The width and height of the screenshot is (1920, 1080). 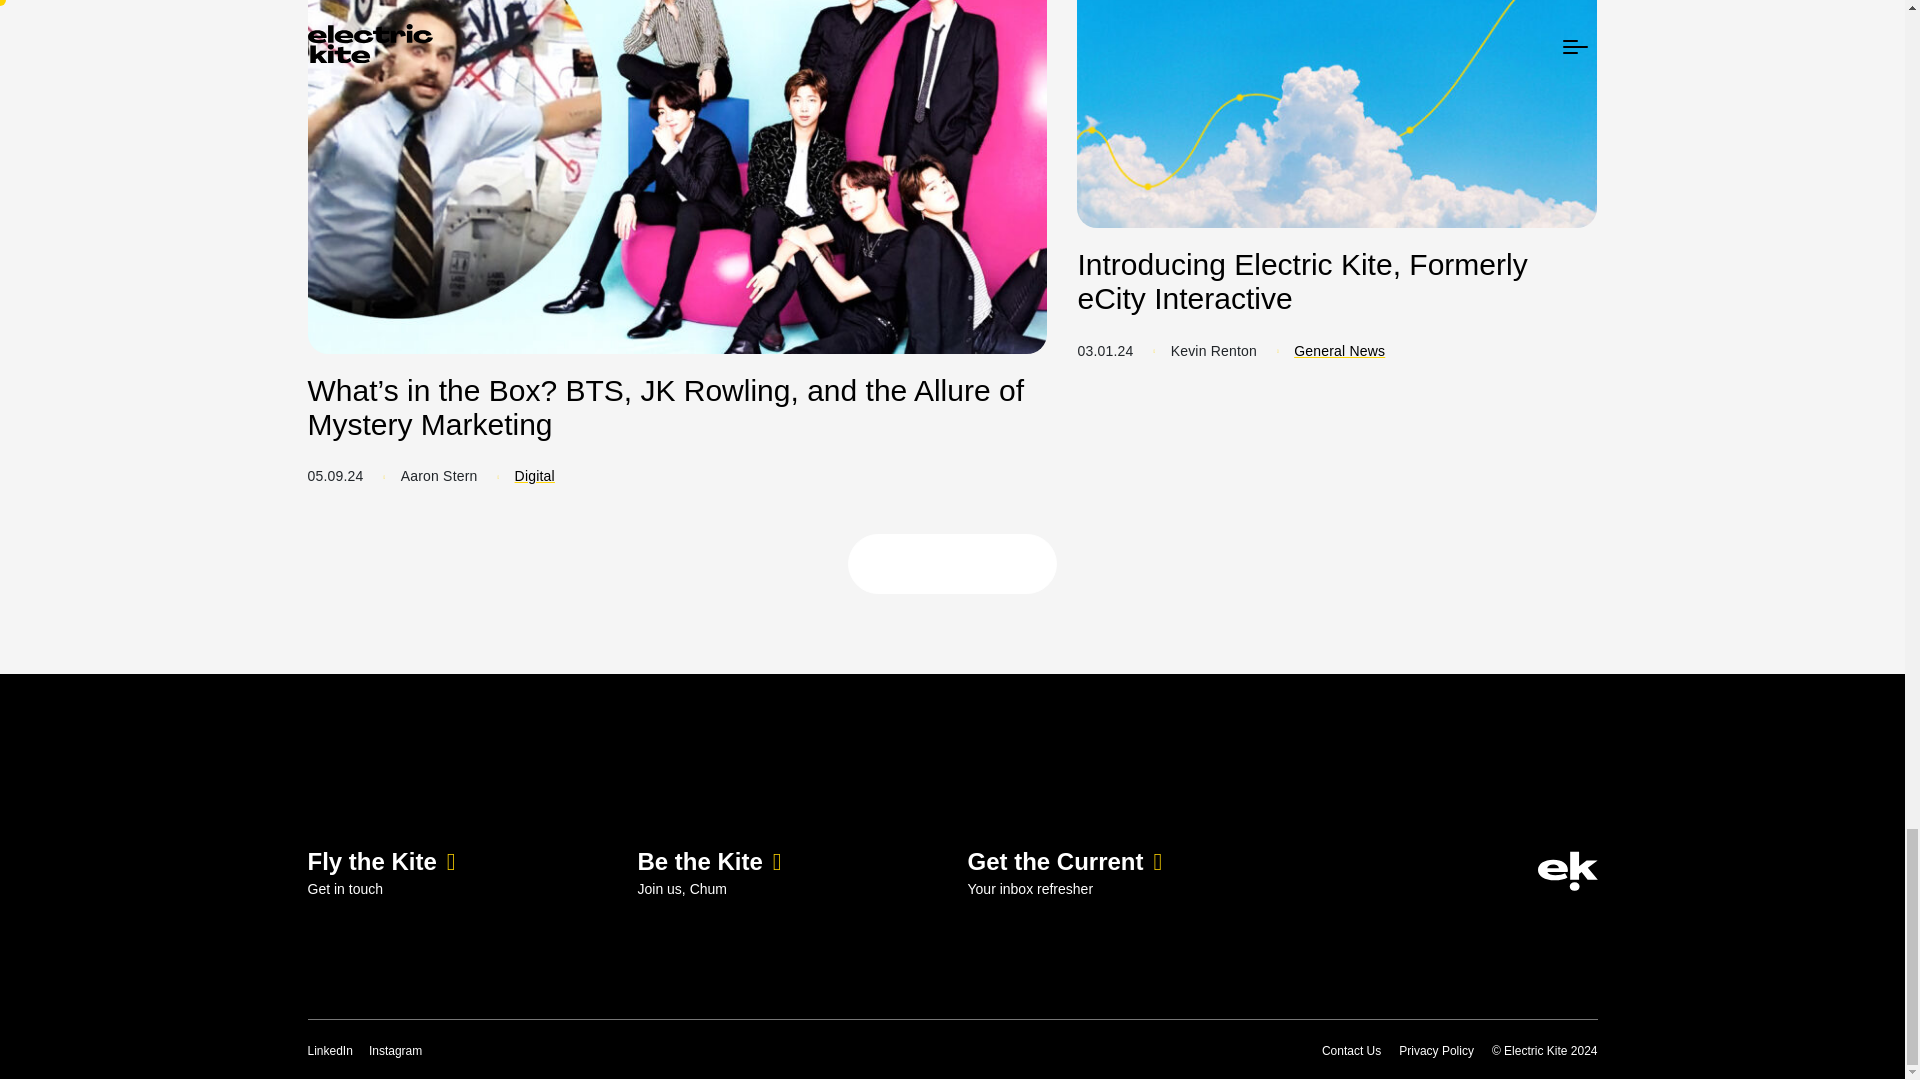 What do you see at coordinates (330, 1051) in the screenshot?
I see `LinkedIn` at bounding box center [330, 1051].